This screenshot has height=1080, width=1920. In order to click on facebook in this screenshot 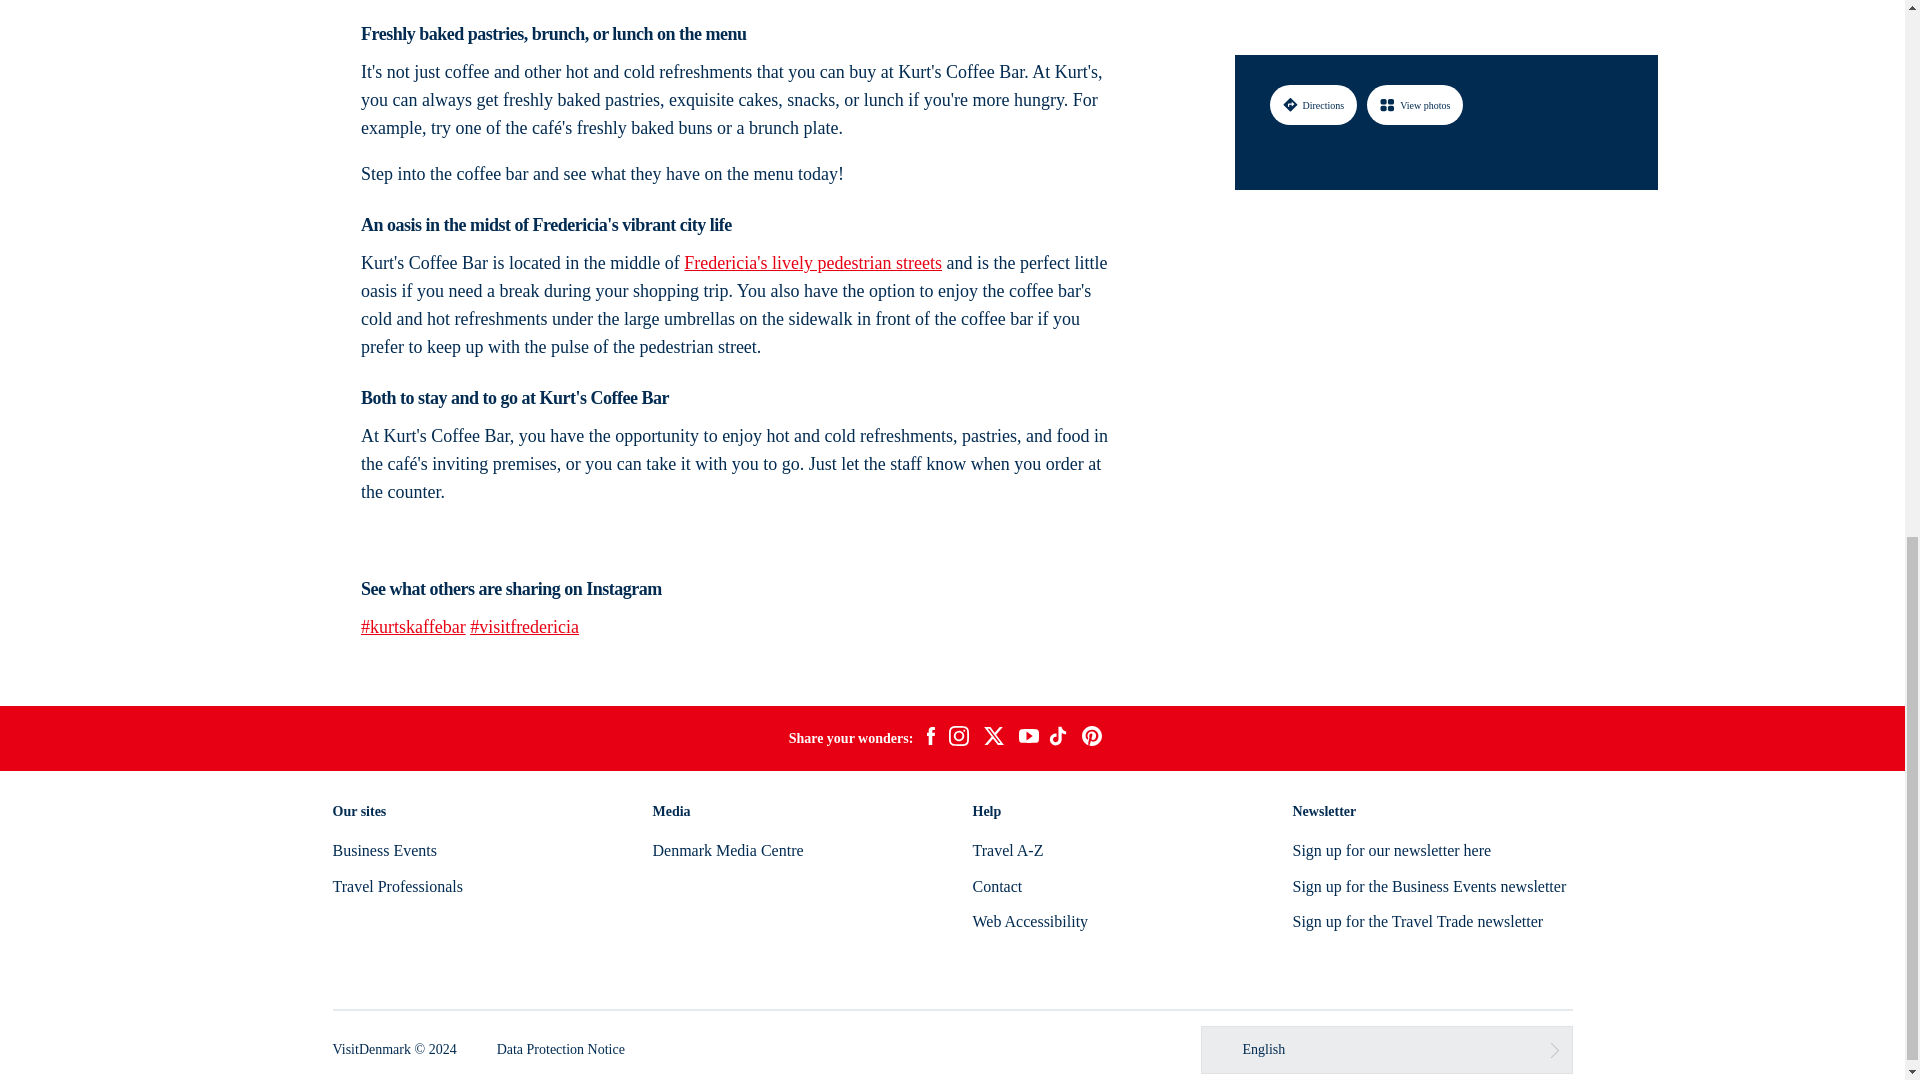, I will do `click(930, 738)`.